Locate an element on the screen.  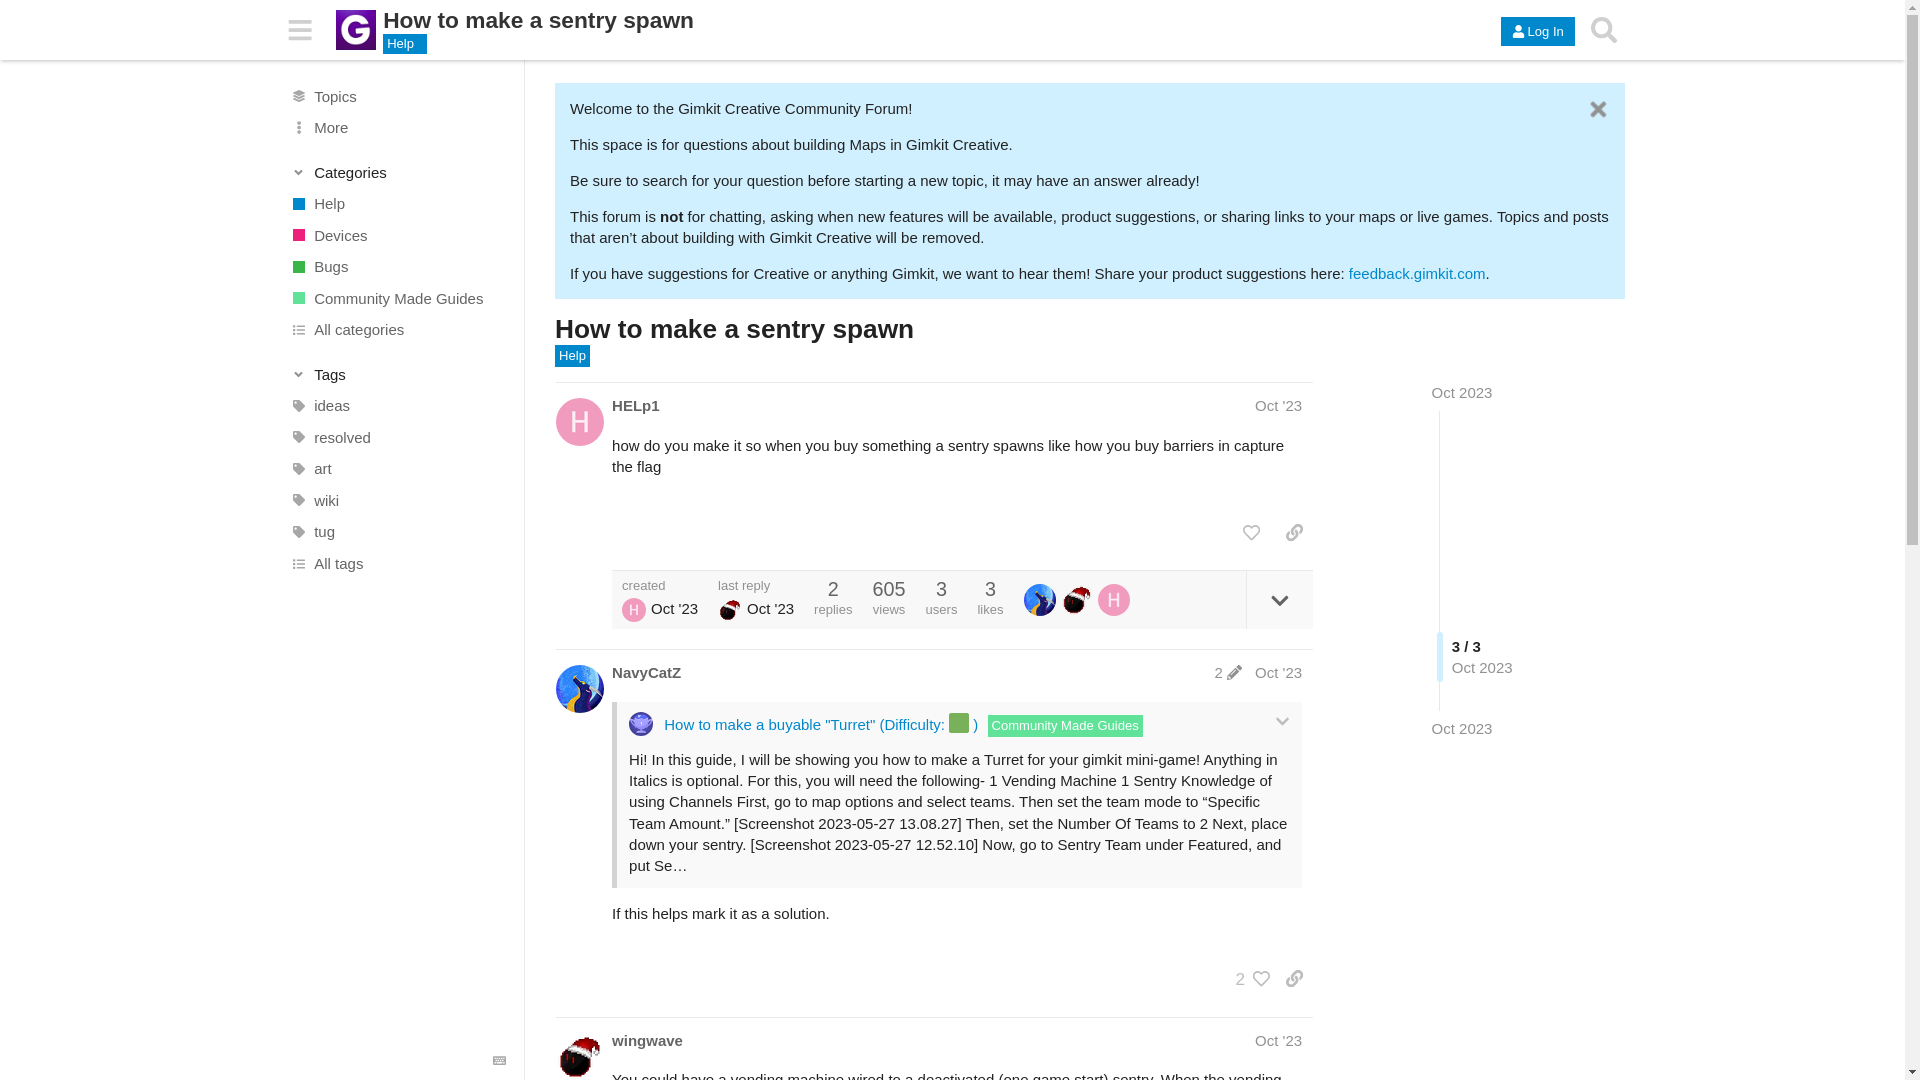
Oct 7, 2023 8:20 am is located at coordinates (1462, 728).